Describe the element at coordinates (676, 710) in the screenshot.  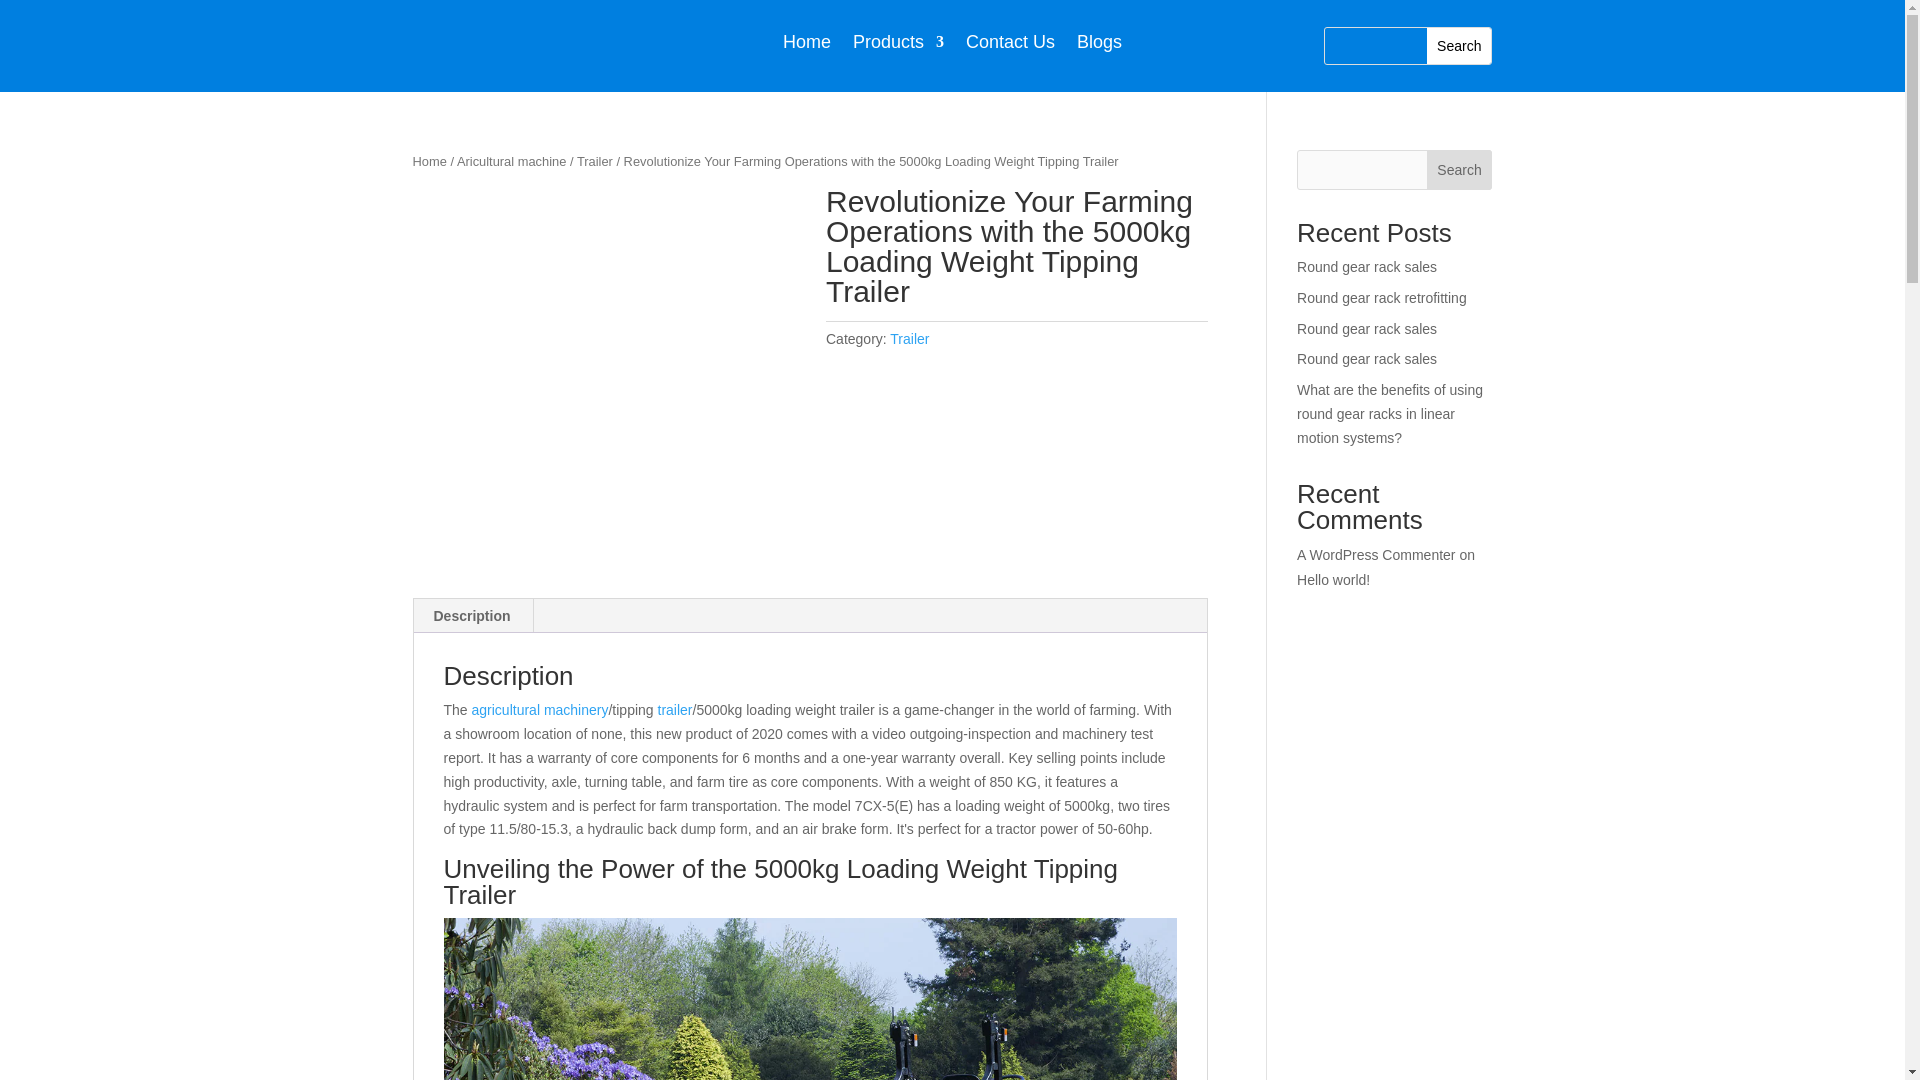
I see `Posts tagged with Trailer` at that location.